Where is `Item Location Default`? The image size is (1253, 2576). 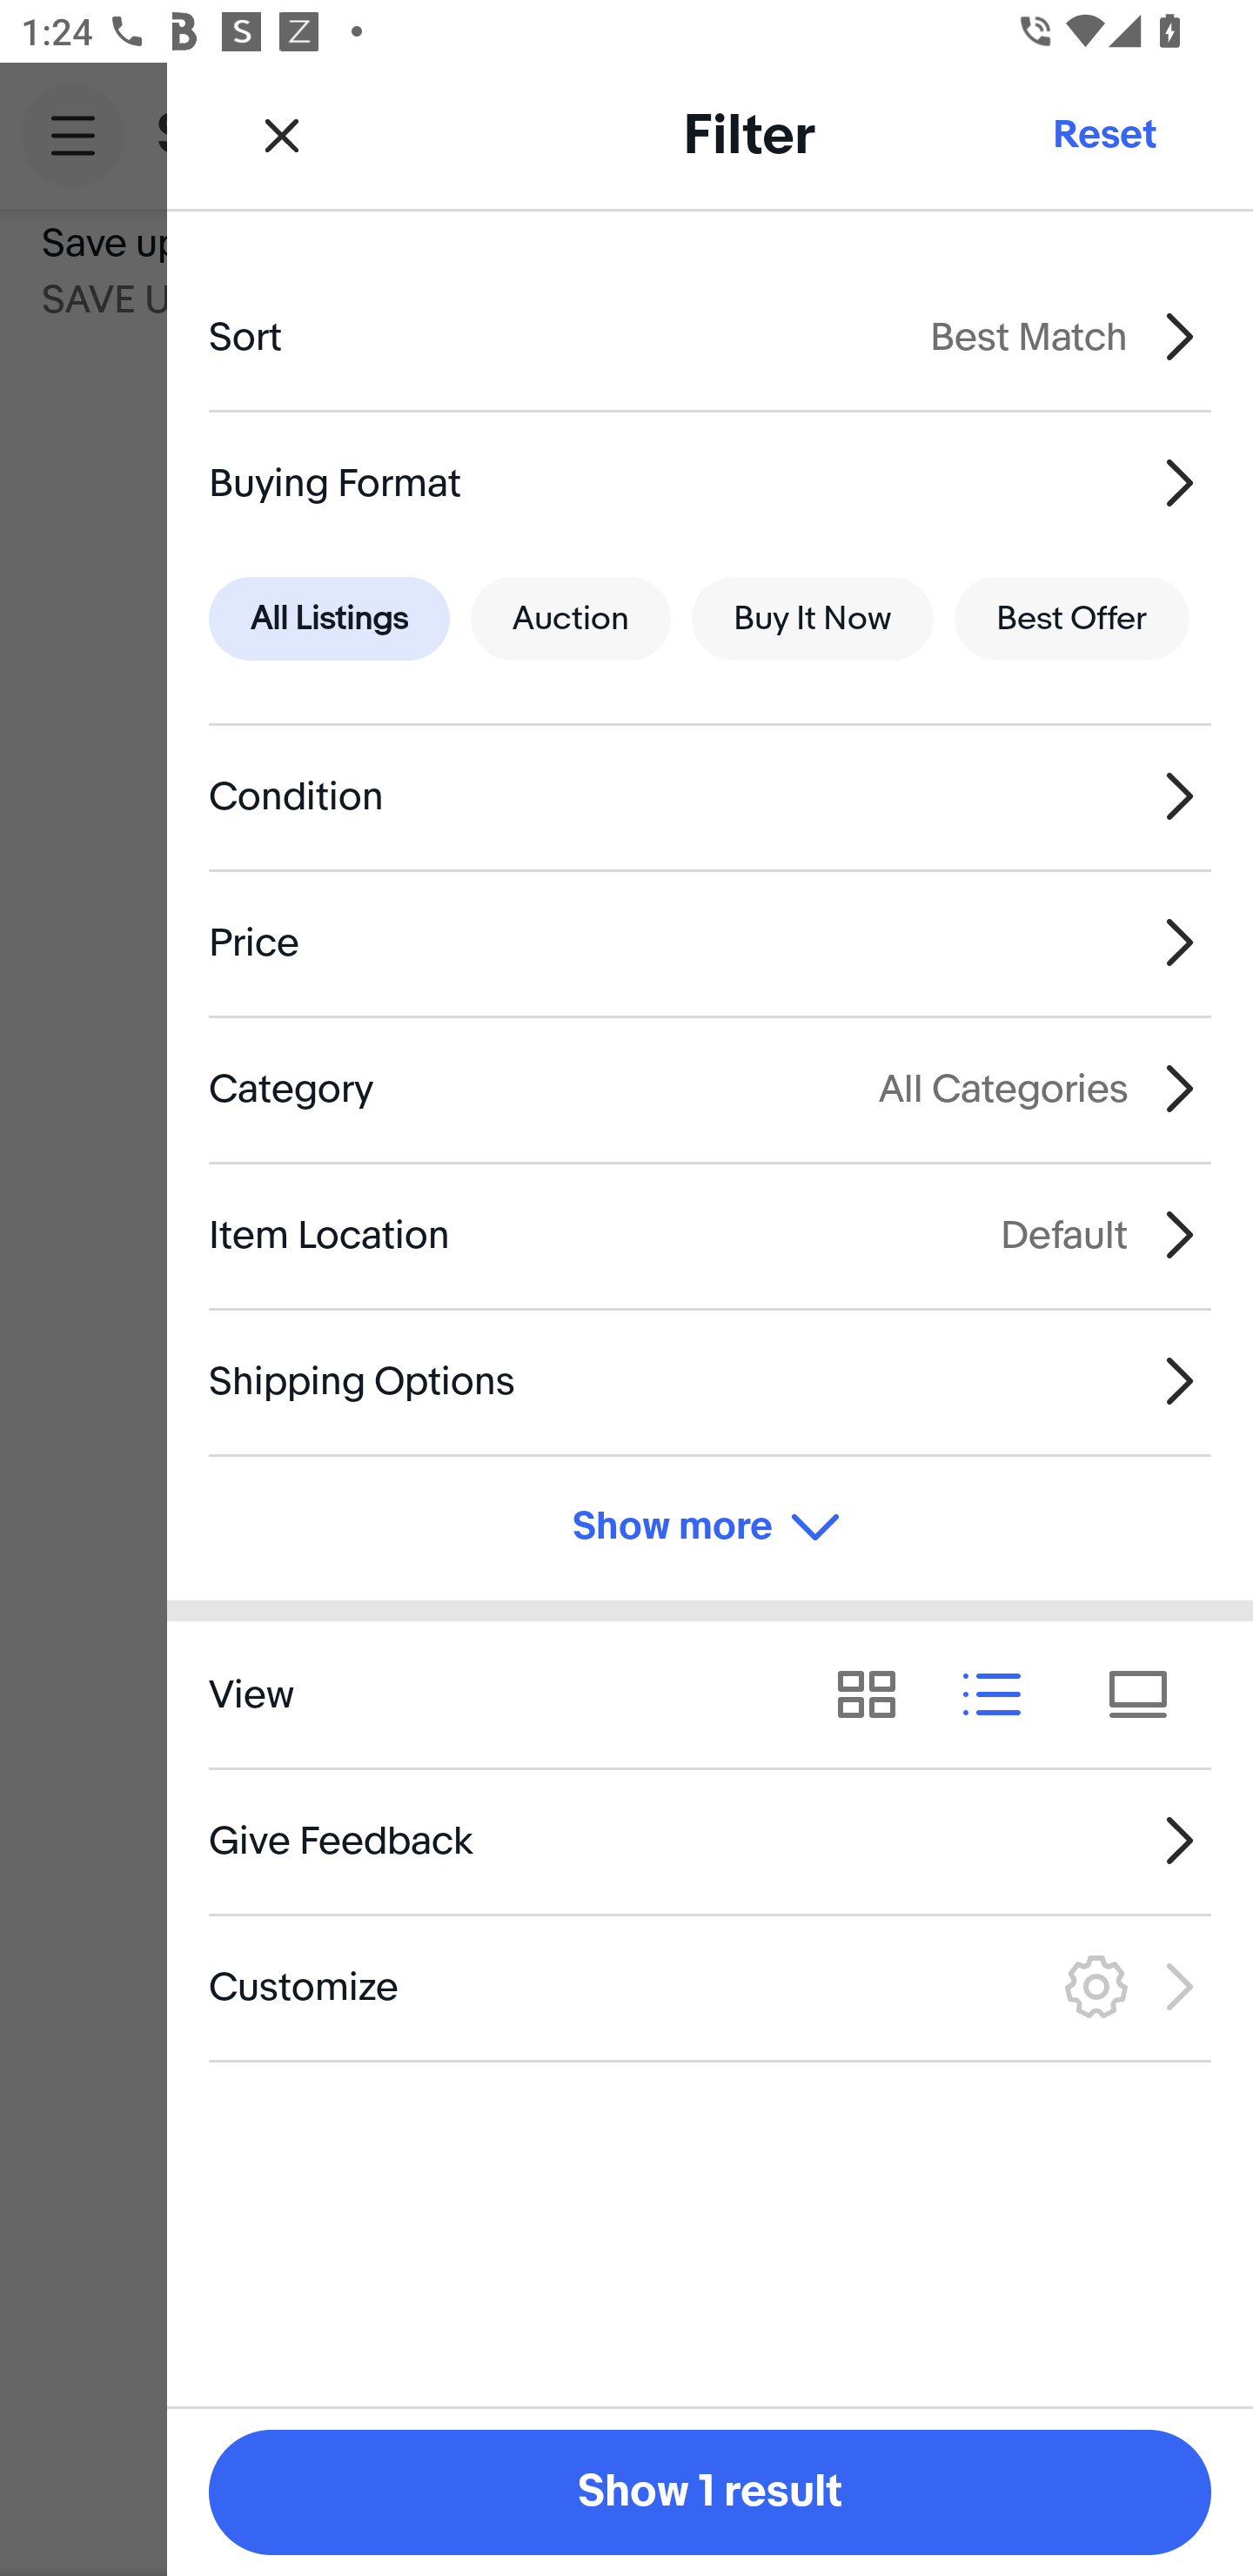
Item Location Default is located at coordinates (710, 1234).